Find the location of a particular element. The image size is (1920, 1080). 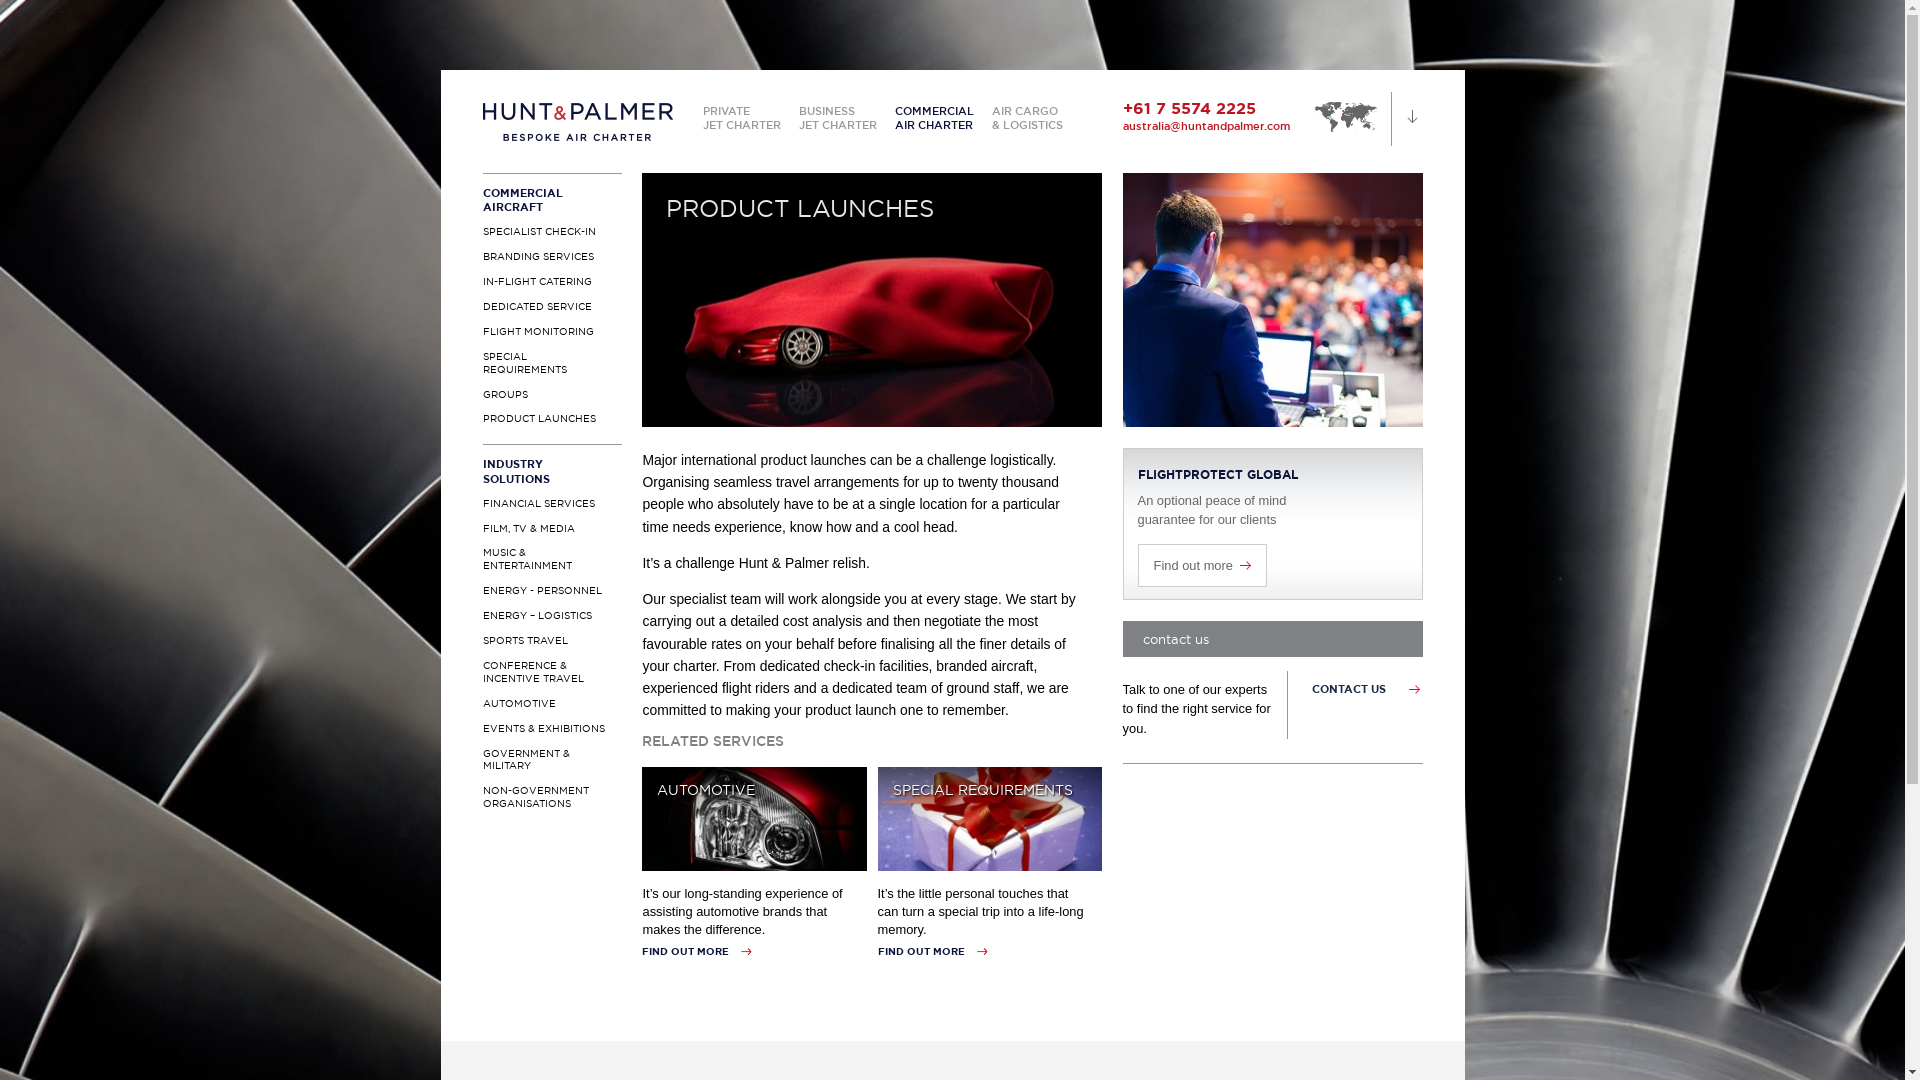

contact us is located at coordinates (1273, 639).